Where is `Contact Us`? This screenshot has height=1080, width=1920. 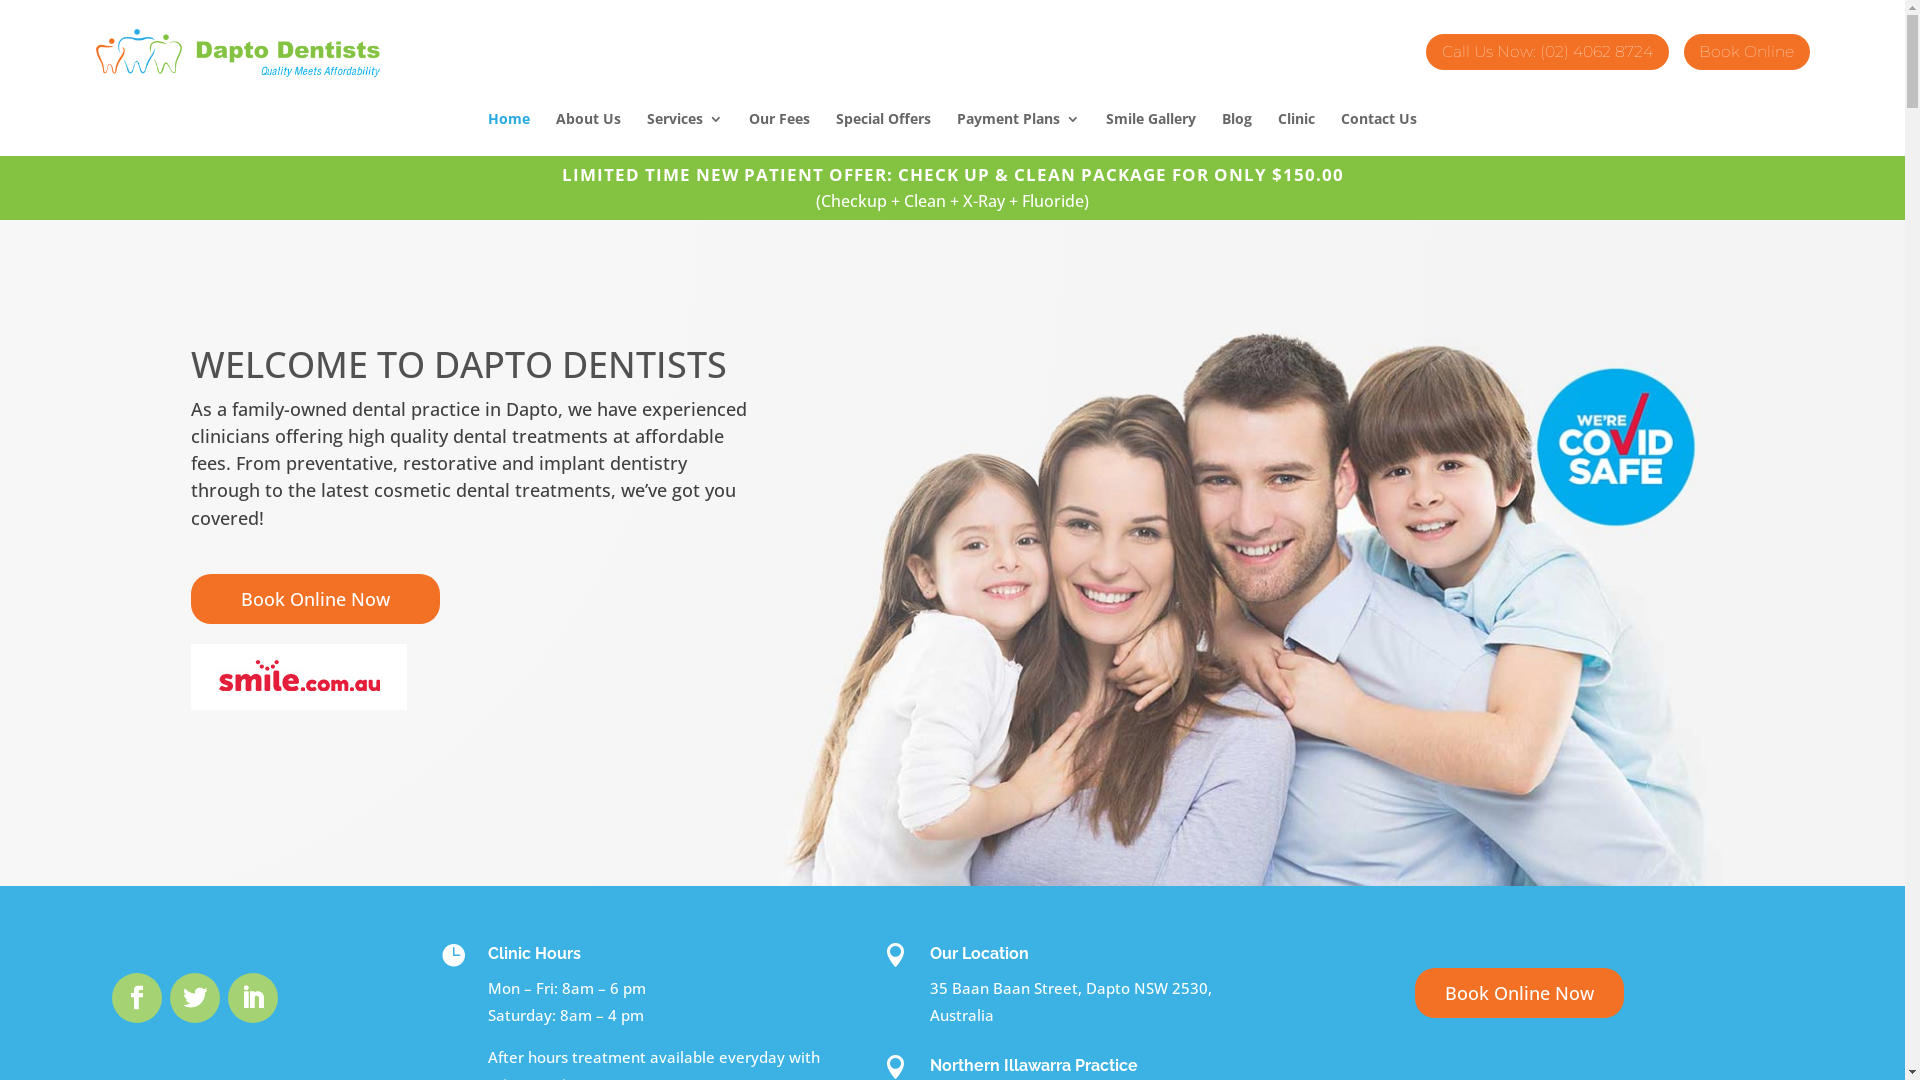 Contact Us is located at coordinates (1379, 134).